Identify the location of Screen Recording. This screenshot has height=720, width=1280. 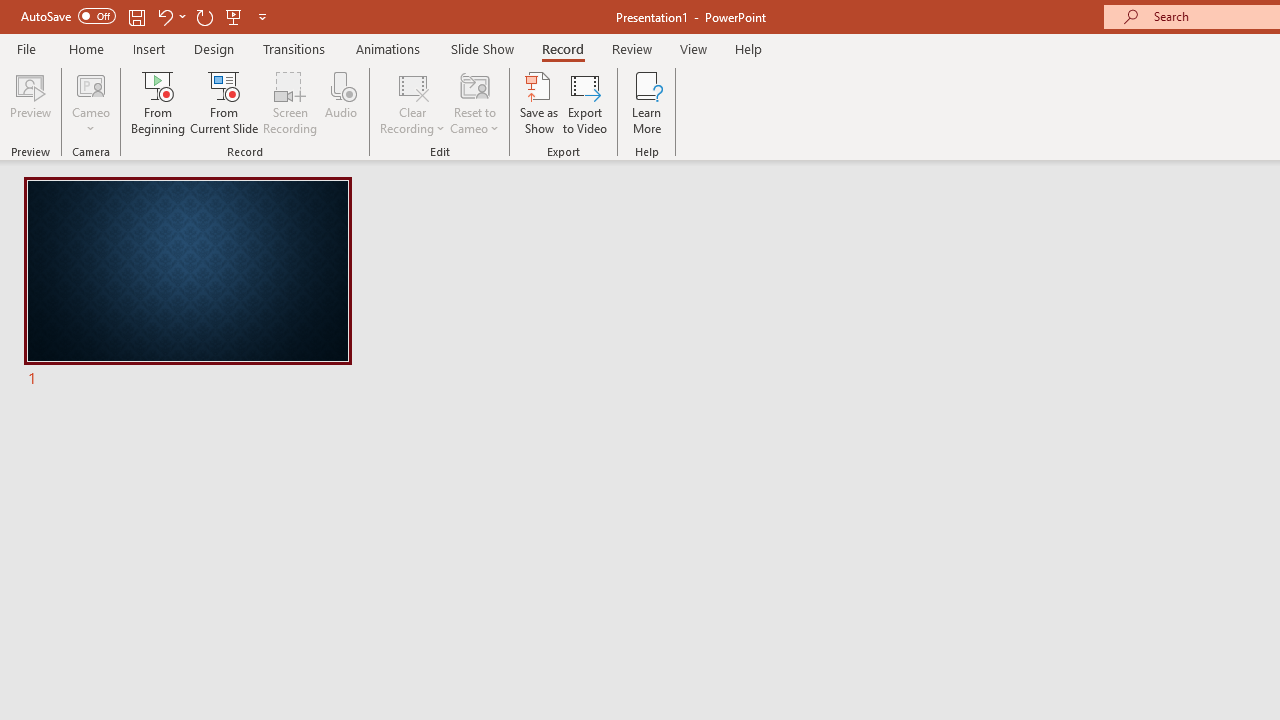
(290, 102).